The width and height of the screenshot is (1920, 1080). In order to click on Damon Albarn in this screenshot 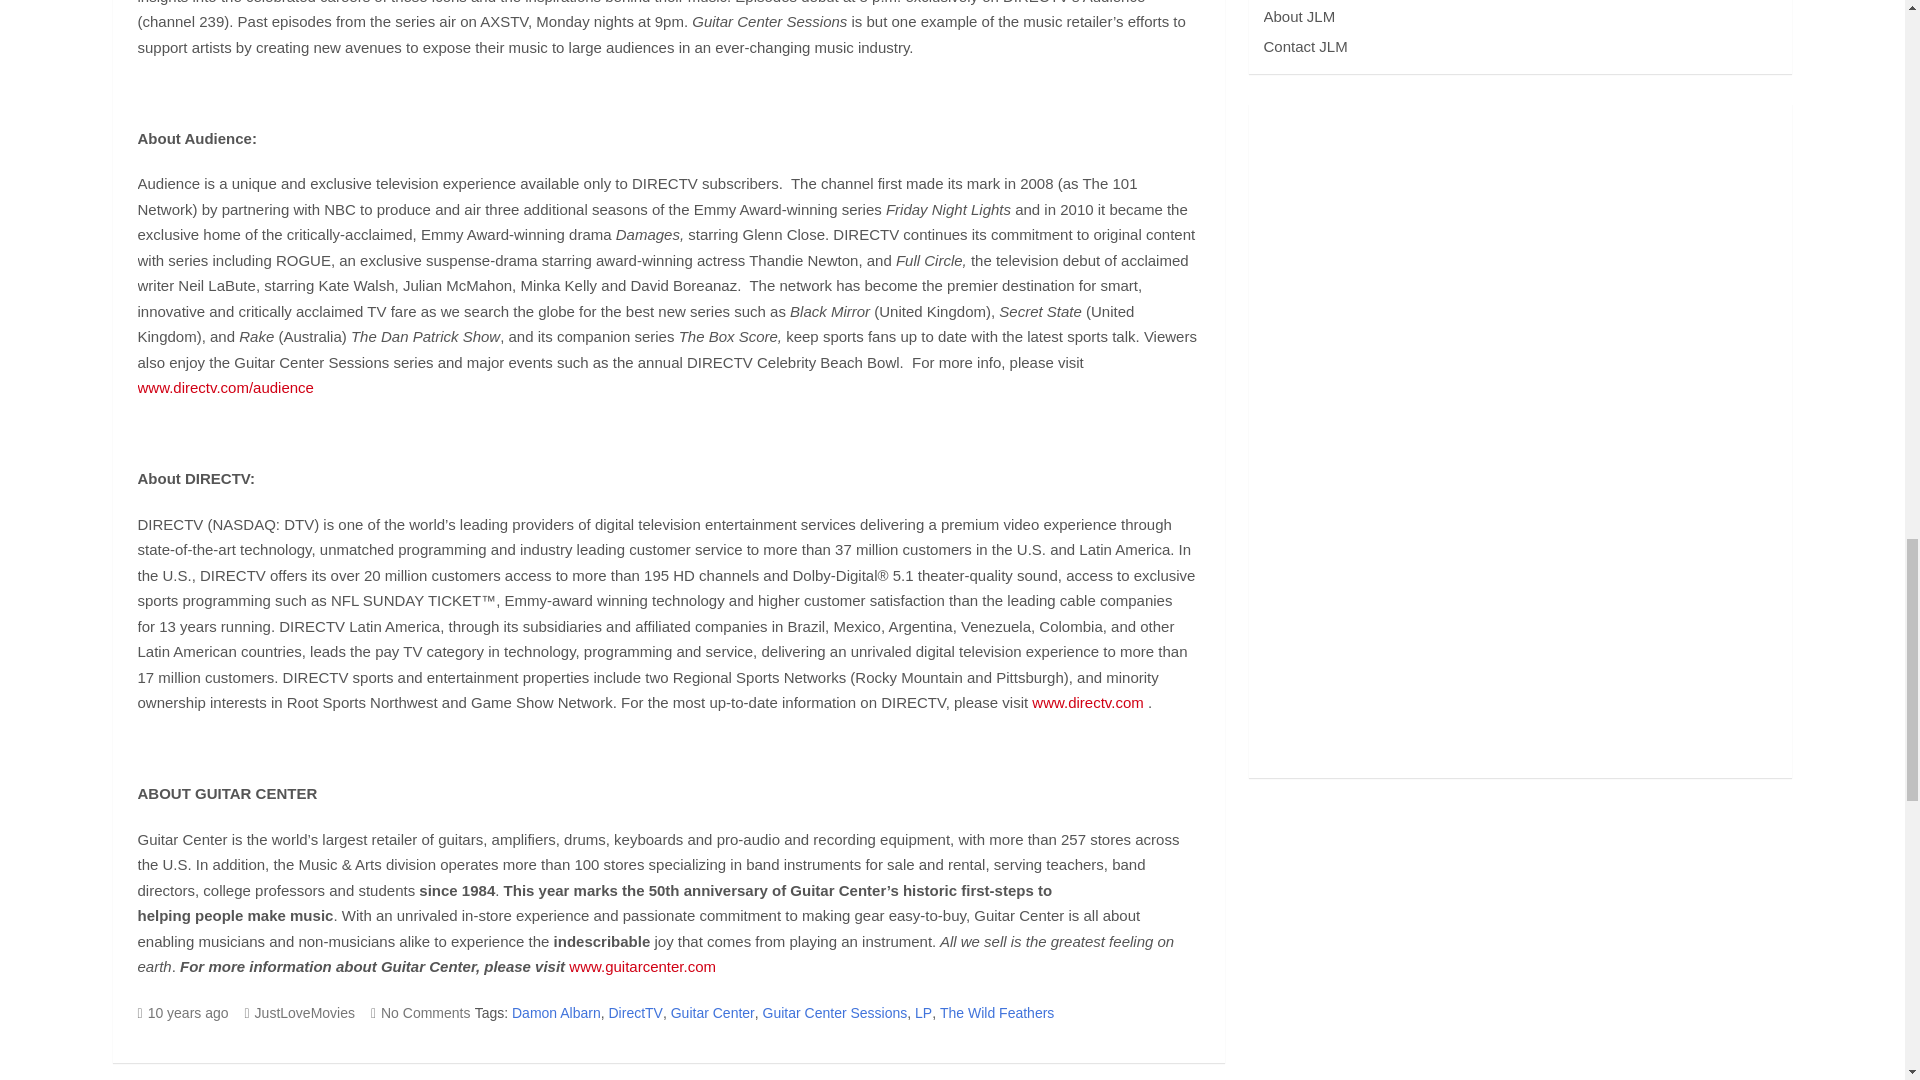, I will do `click(556, 1014)`.